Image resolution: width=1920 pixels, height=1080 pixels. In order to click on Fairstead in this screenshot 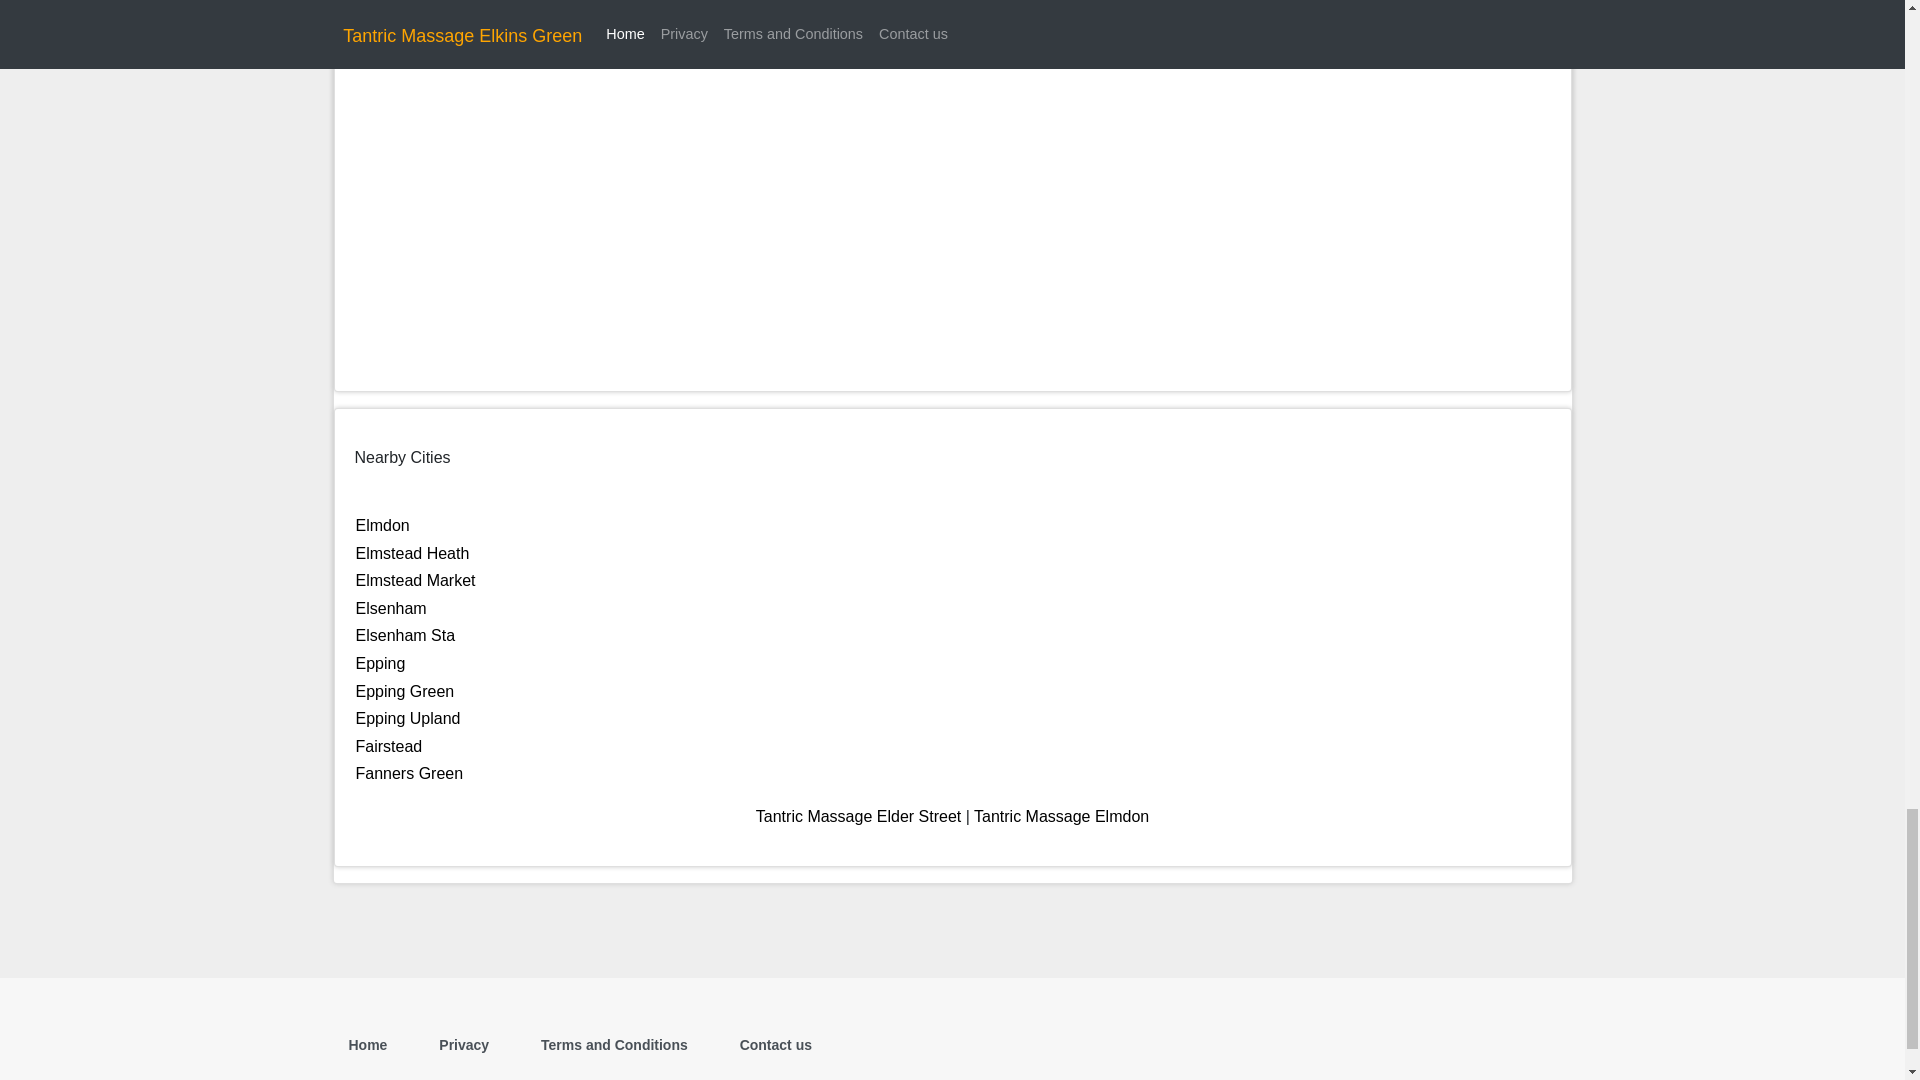, I will do `click(388, 746)`.